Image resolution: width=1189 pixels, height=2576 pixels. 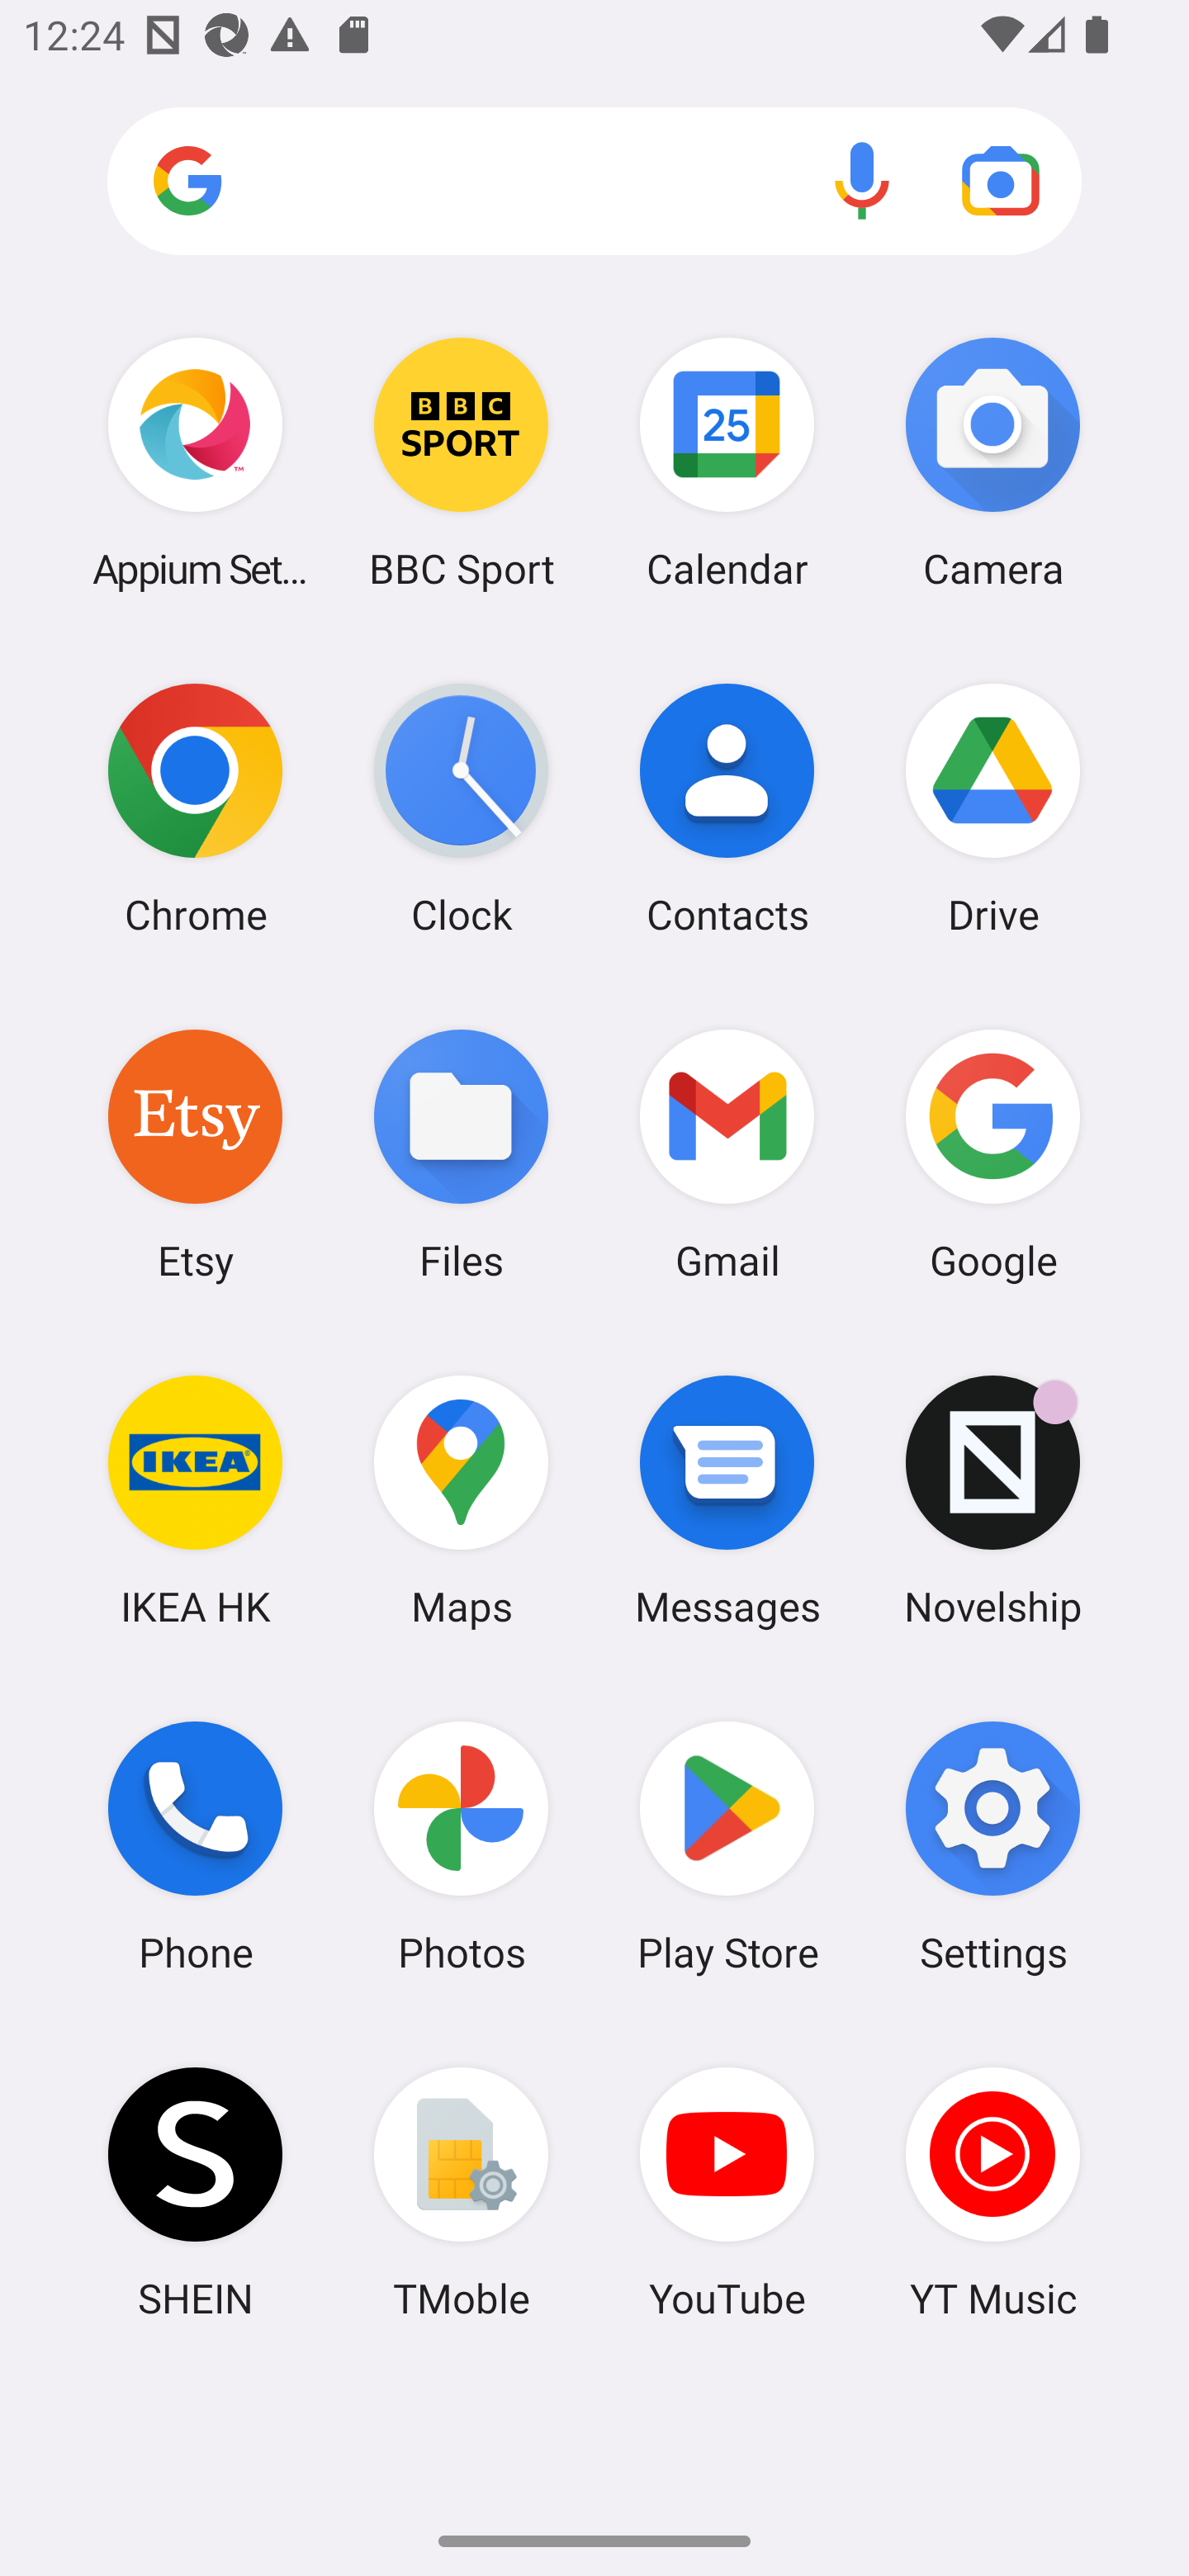 I want to click on Phone, so click(x=195, y=1847).